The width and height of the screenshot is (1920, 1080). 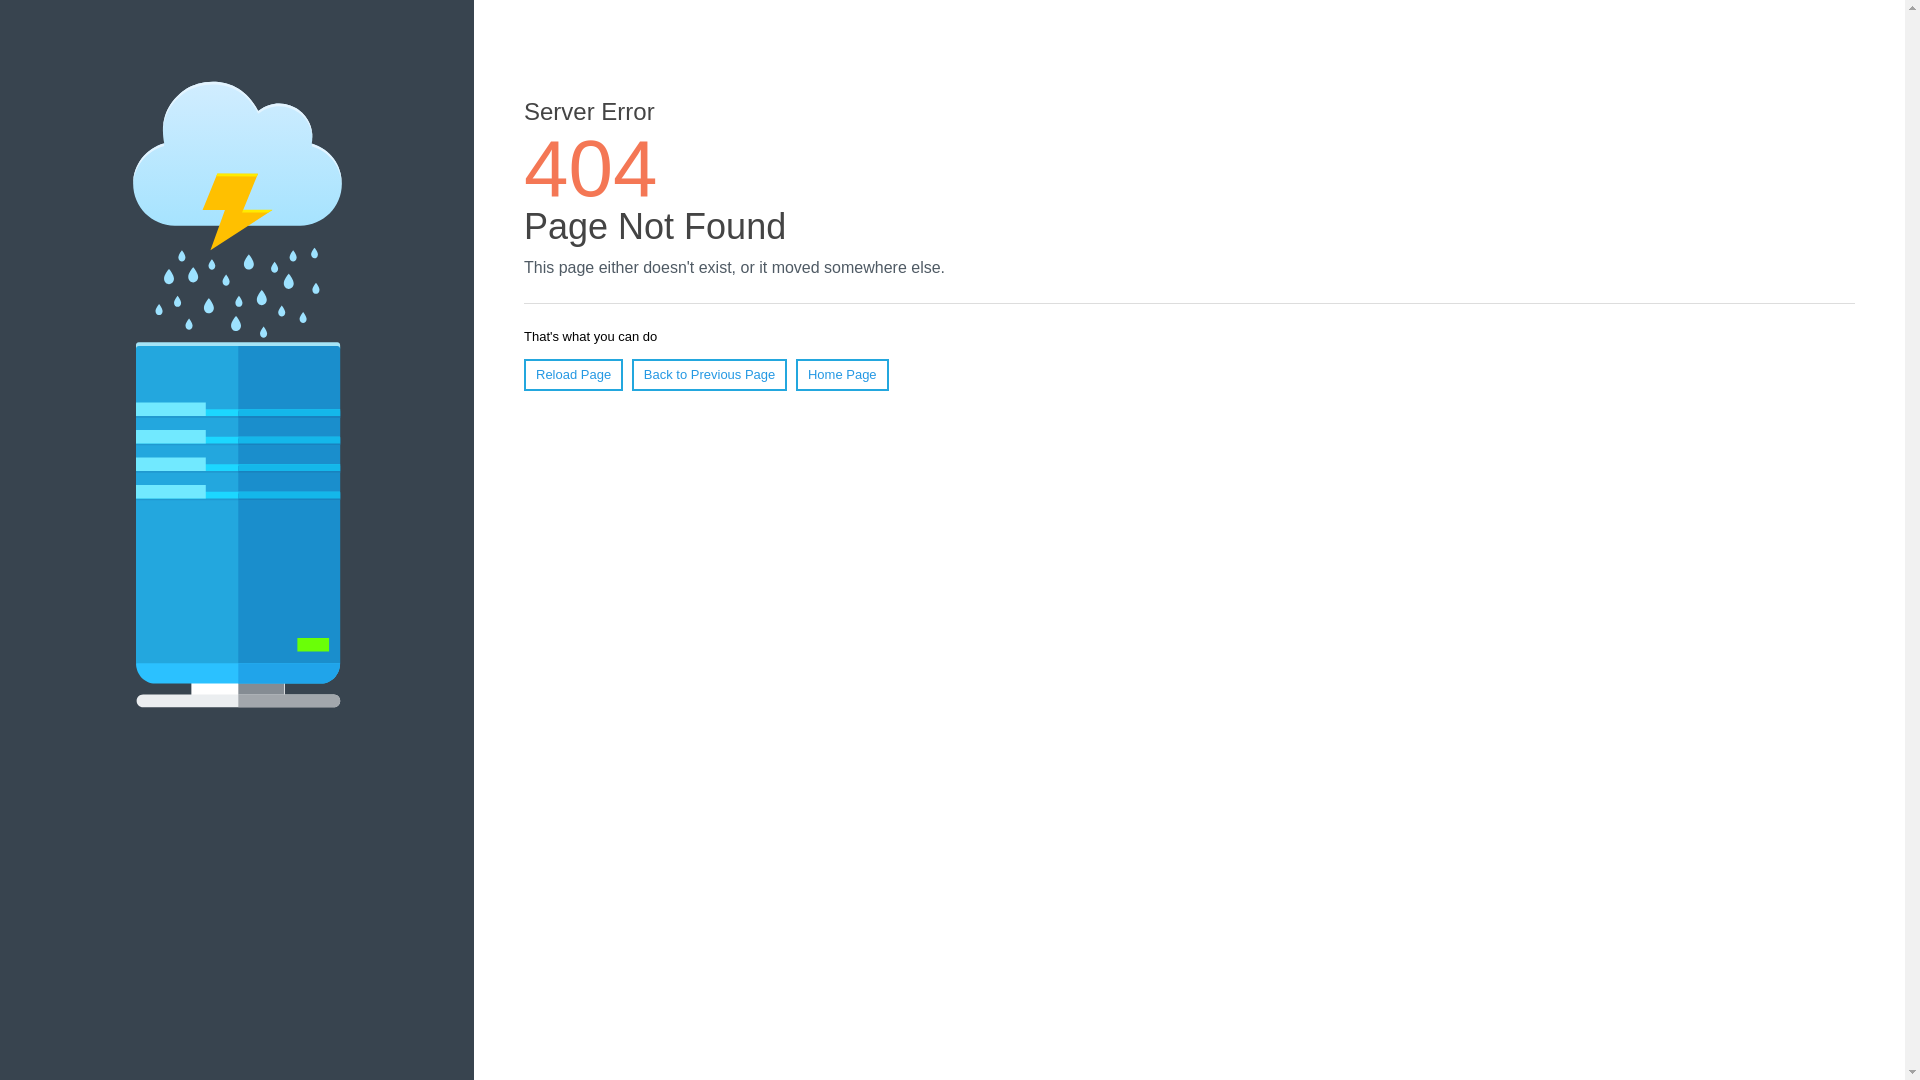 I want to click on Home Page, so click(x=842, y=375).